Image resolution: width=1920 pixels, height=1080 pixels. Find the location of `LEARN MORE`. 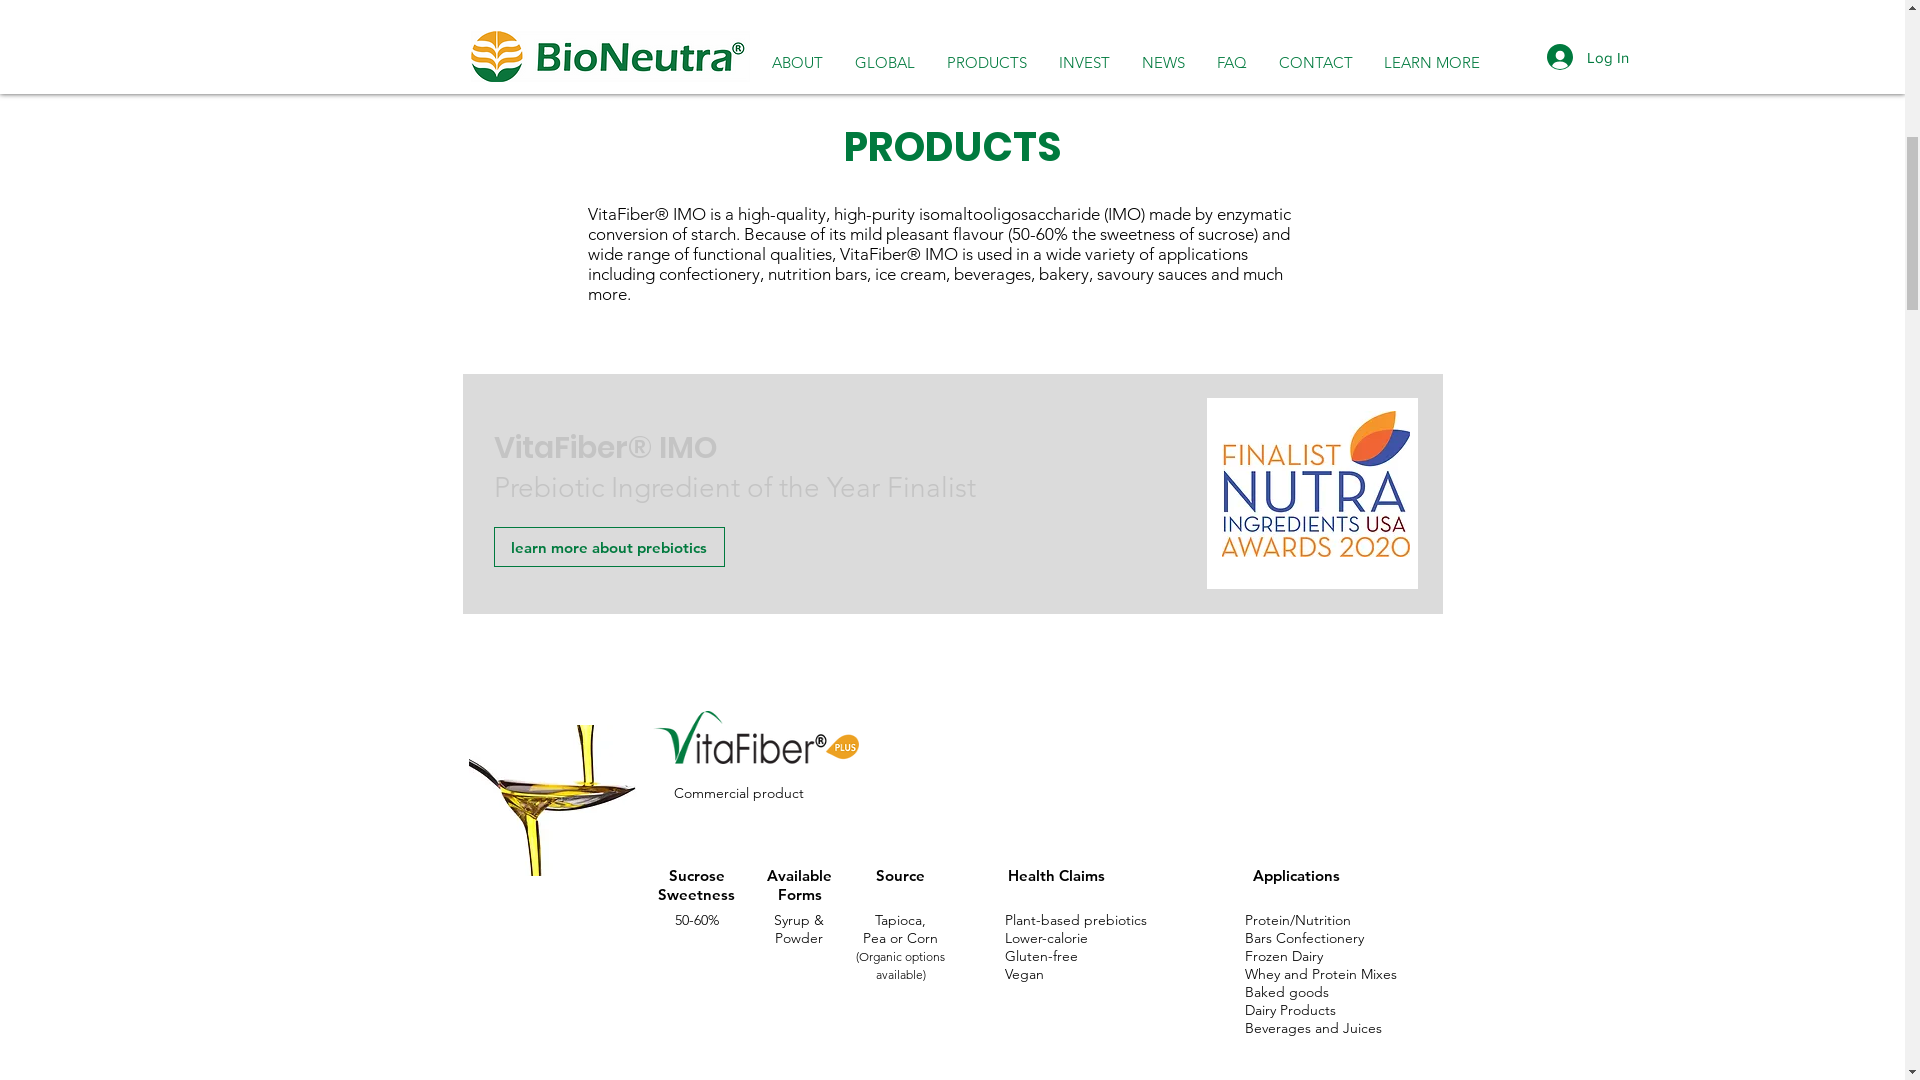

LEARN MORE is located at coordinates (1432, 696).